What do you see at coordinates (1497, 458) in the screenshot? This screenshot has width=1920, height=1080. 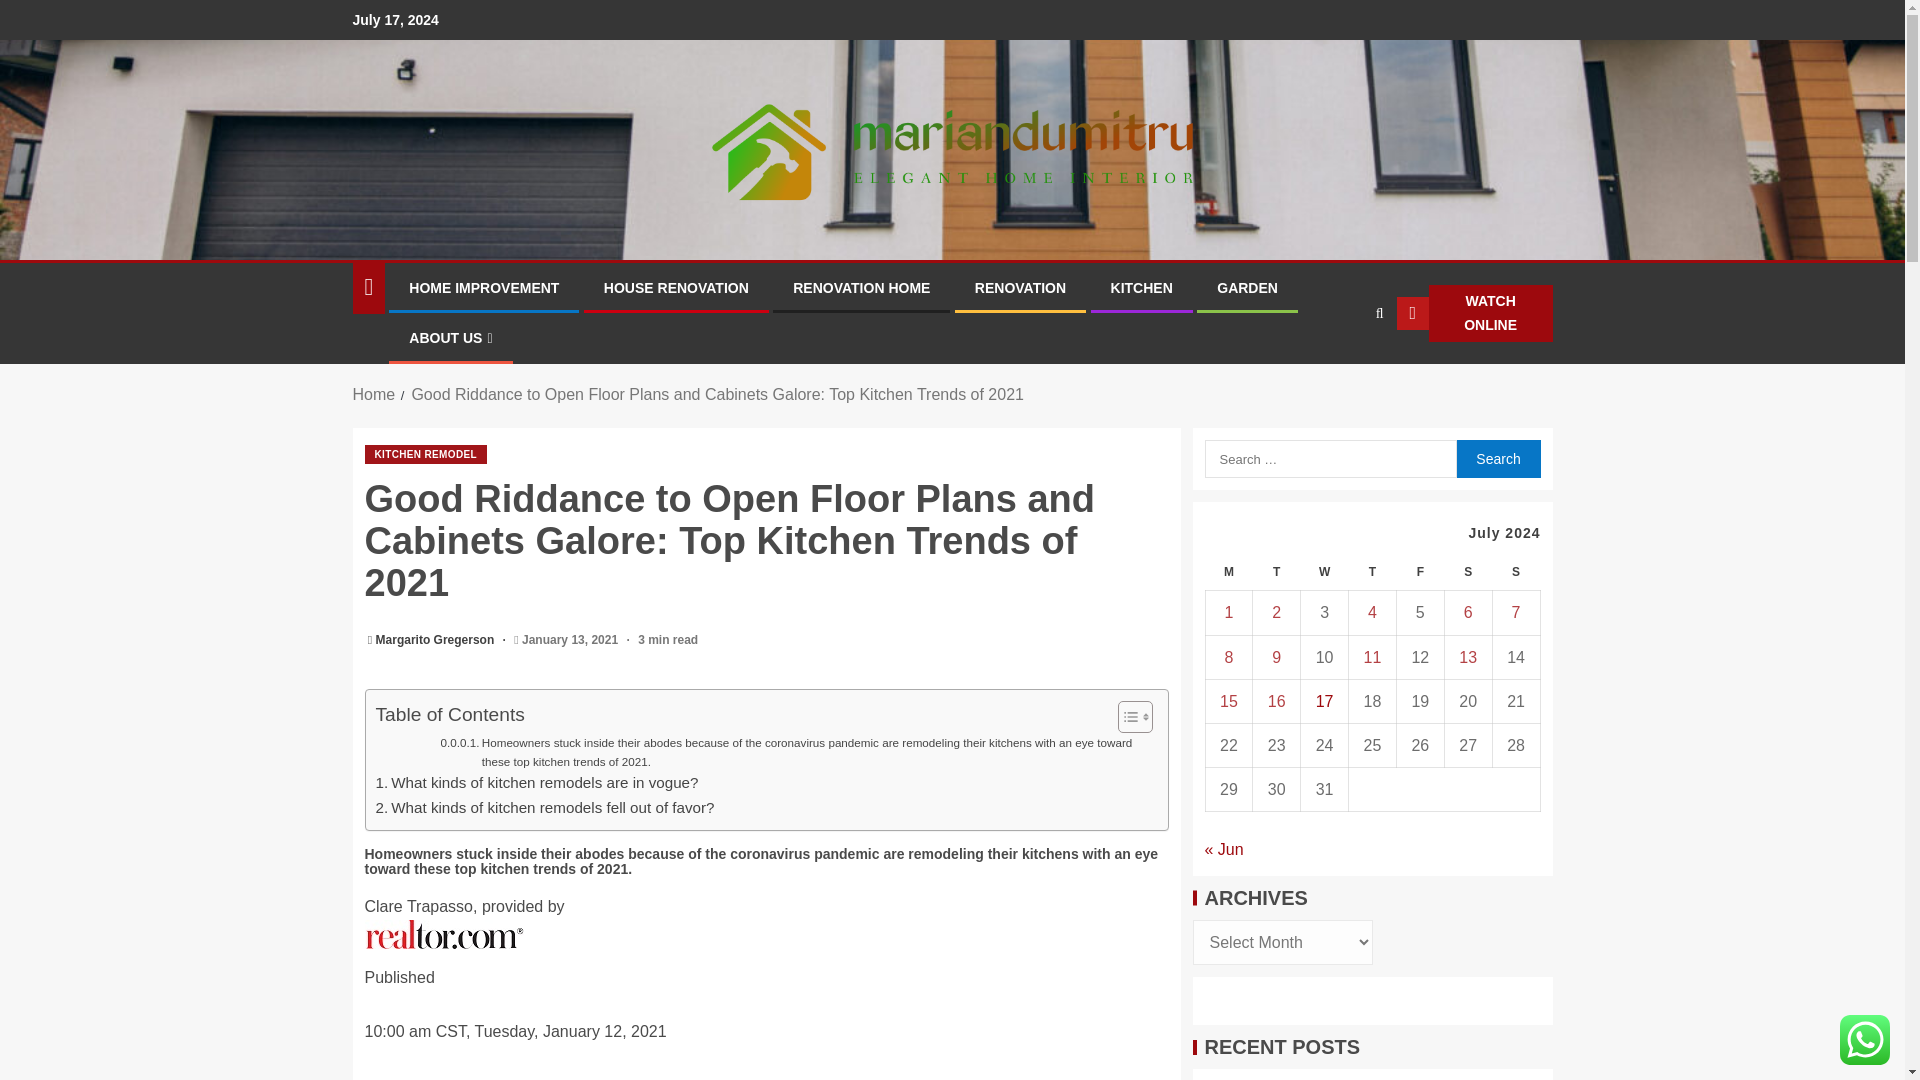 I see `Search` at bounding box center [1497, 458].